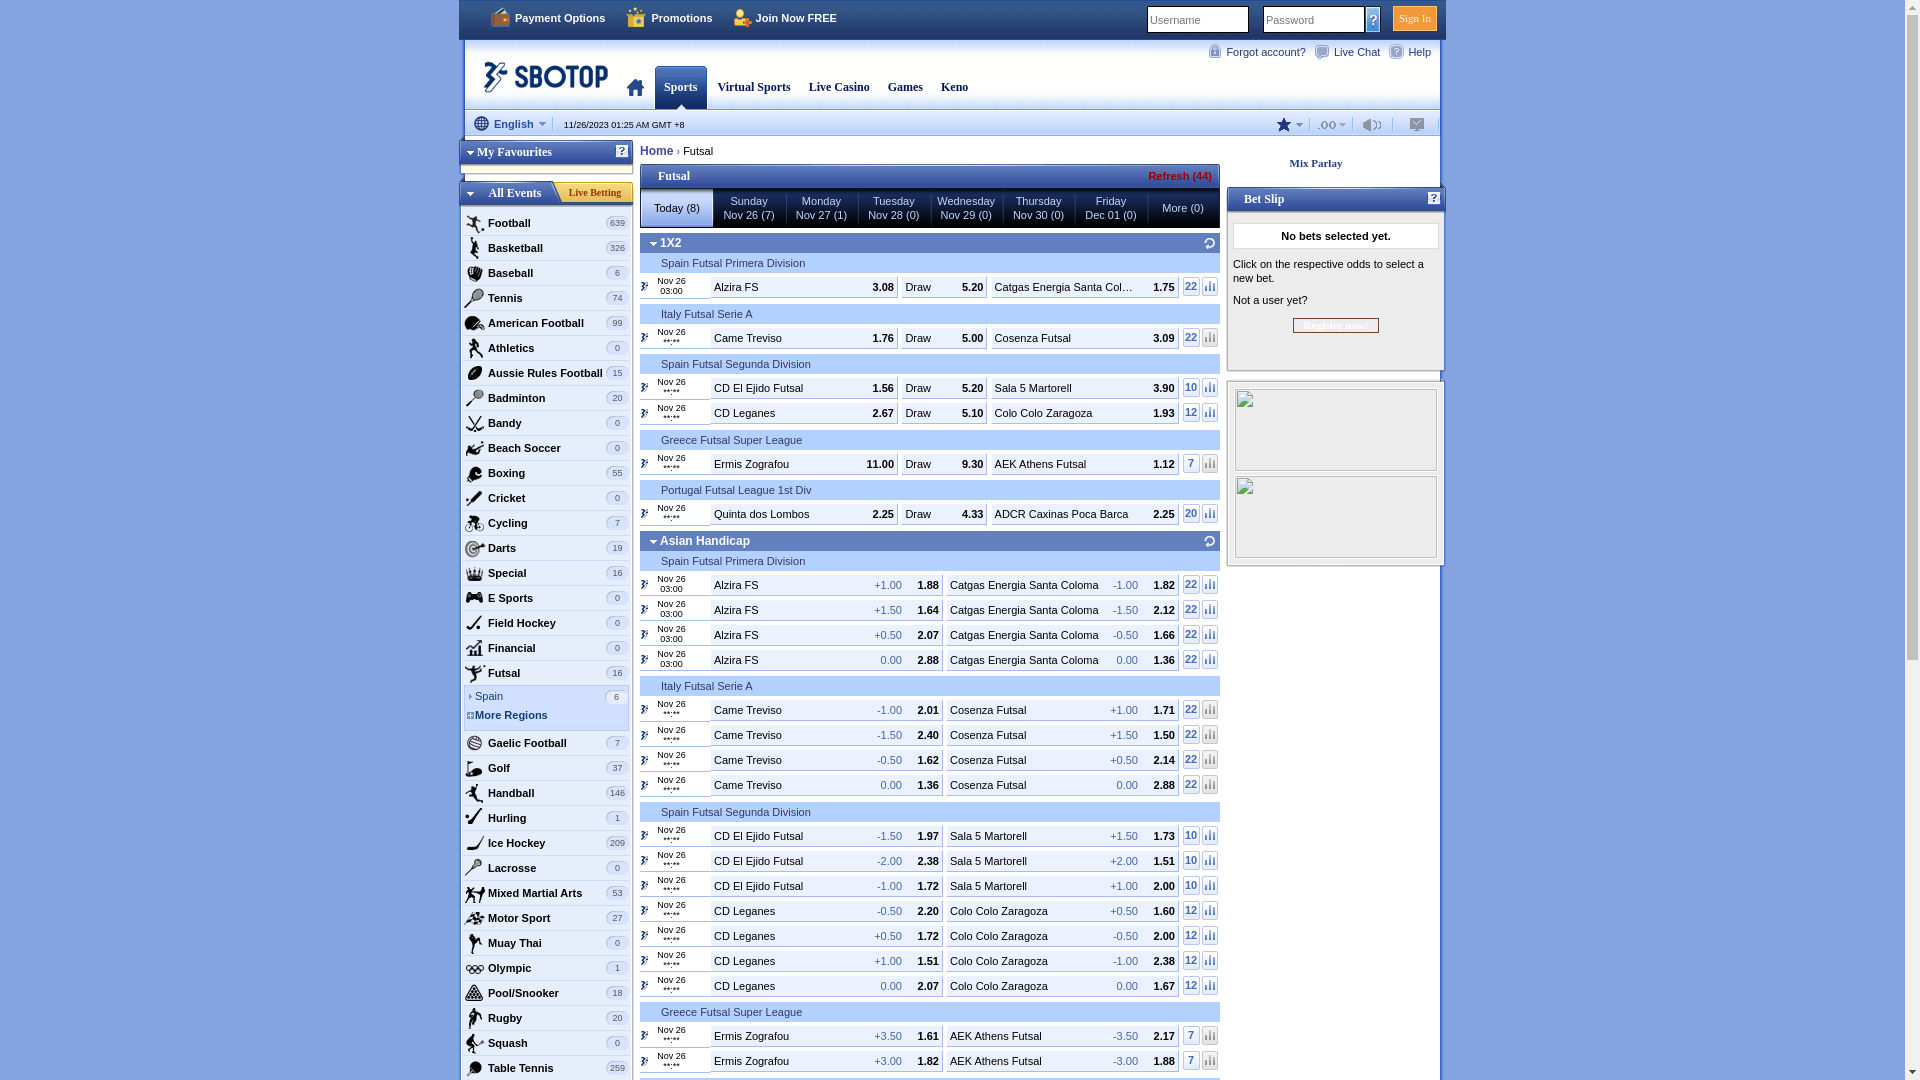 The image size is (1920, 1080). What do you see at coordinates (643, 583) in the screenshot?
I see `Upcoming live` at bounding box center [643, 583].